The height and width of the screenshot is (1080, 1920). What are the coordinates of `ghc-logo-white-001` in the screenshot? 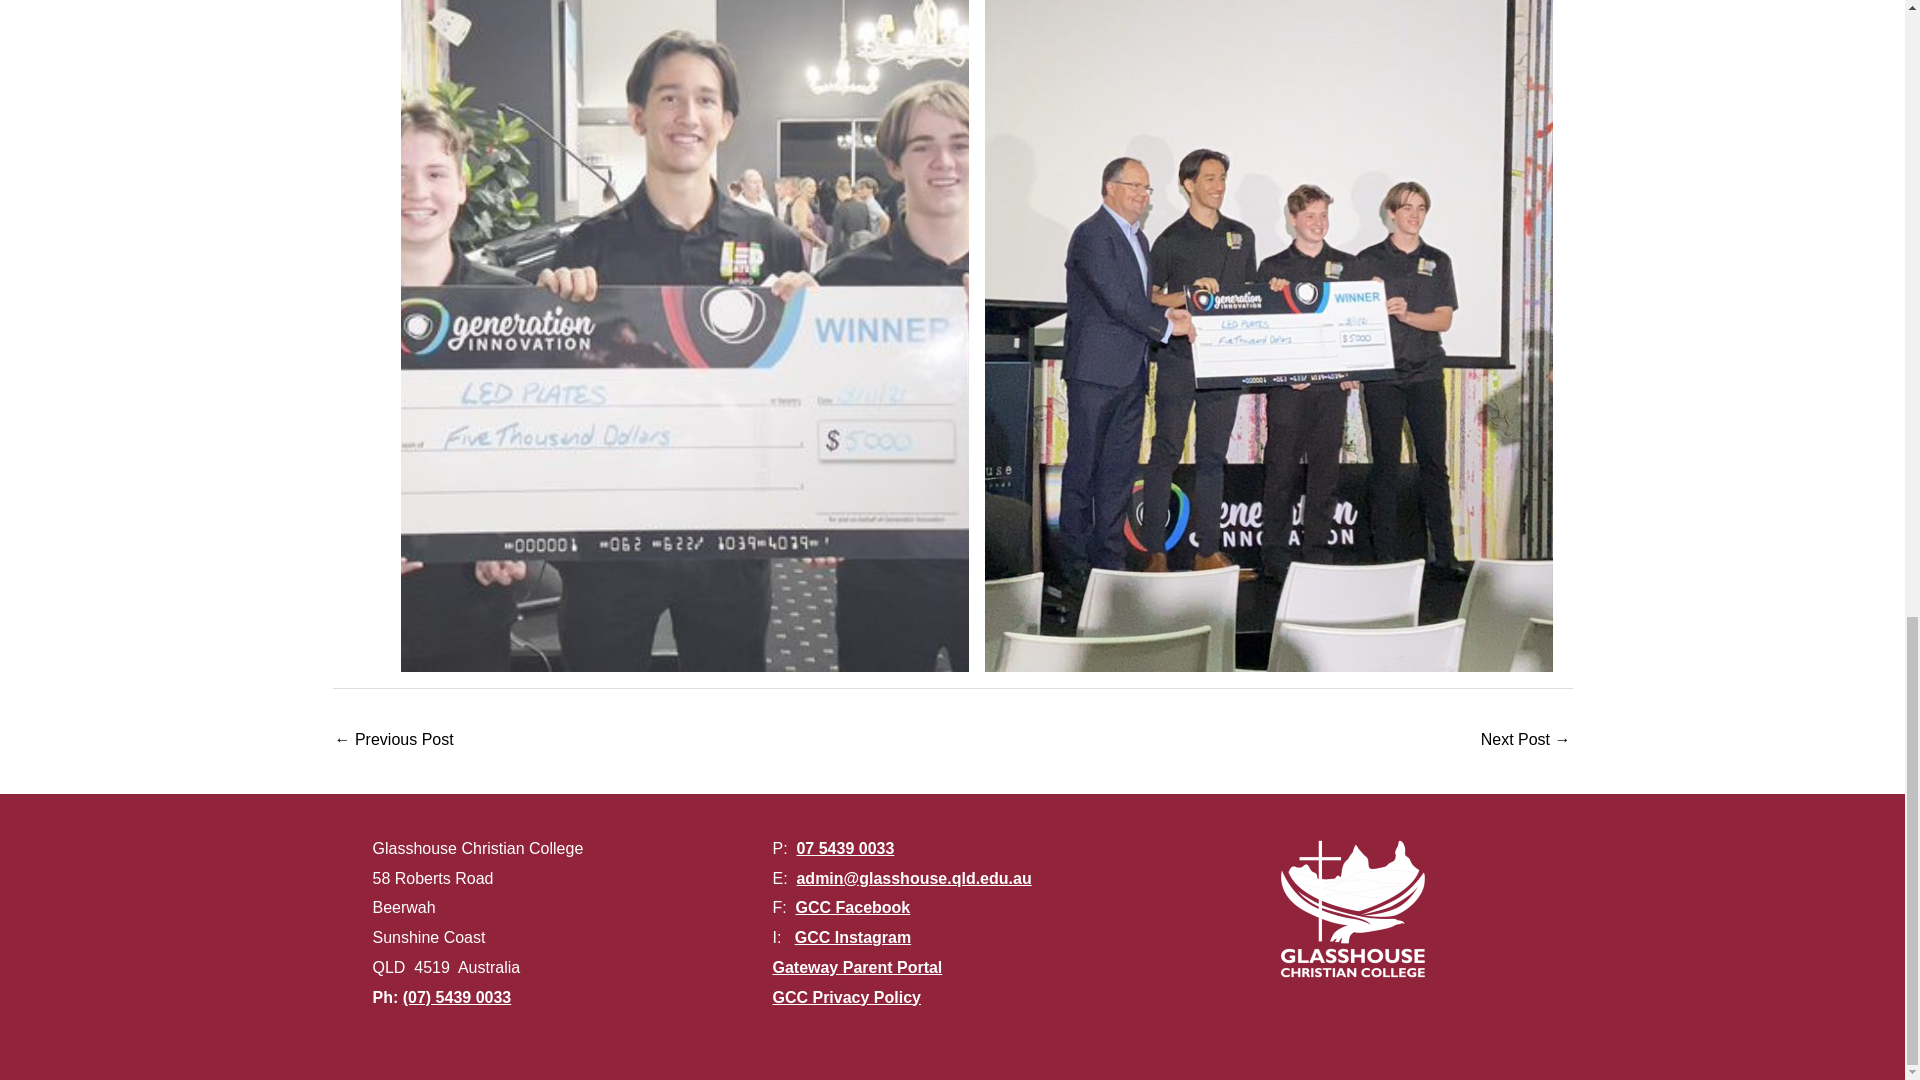 It's located at (1353, 908).